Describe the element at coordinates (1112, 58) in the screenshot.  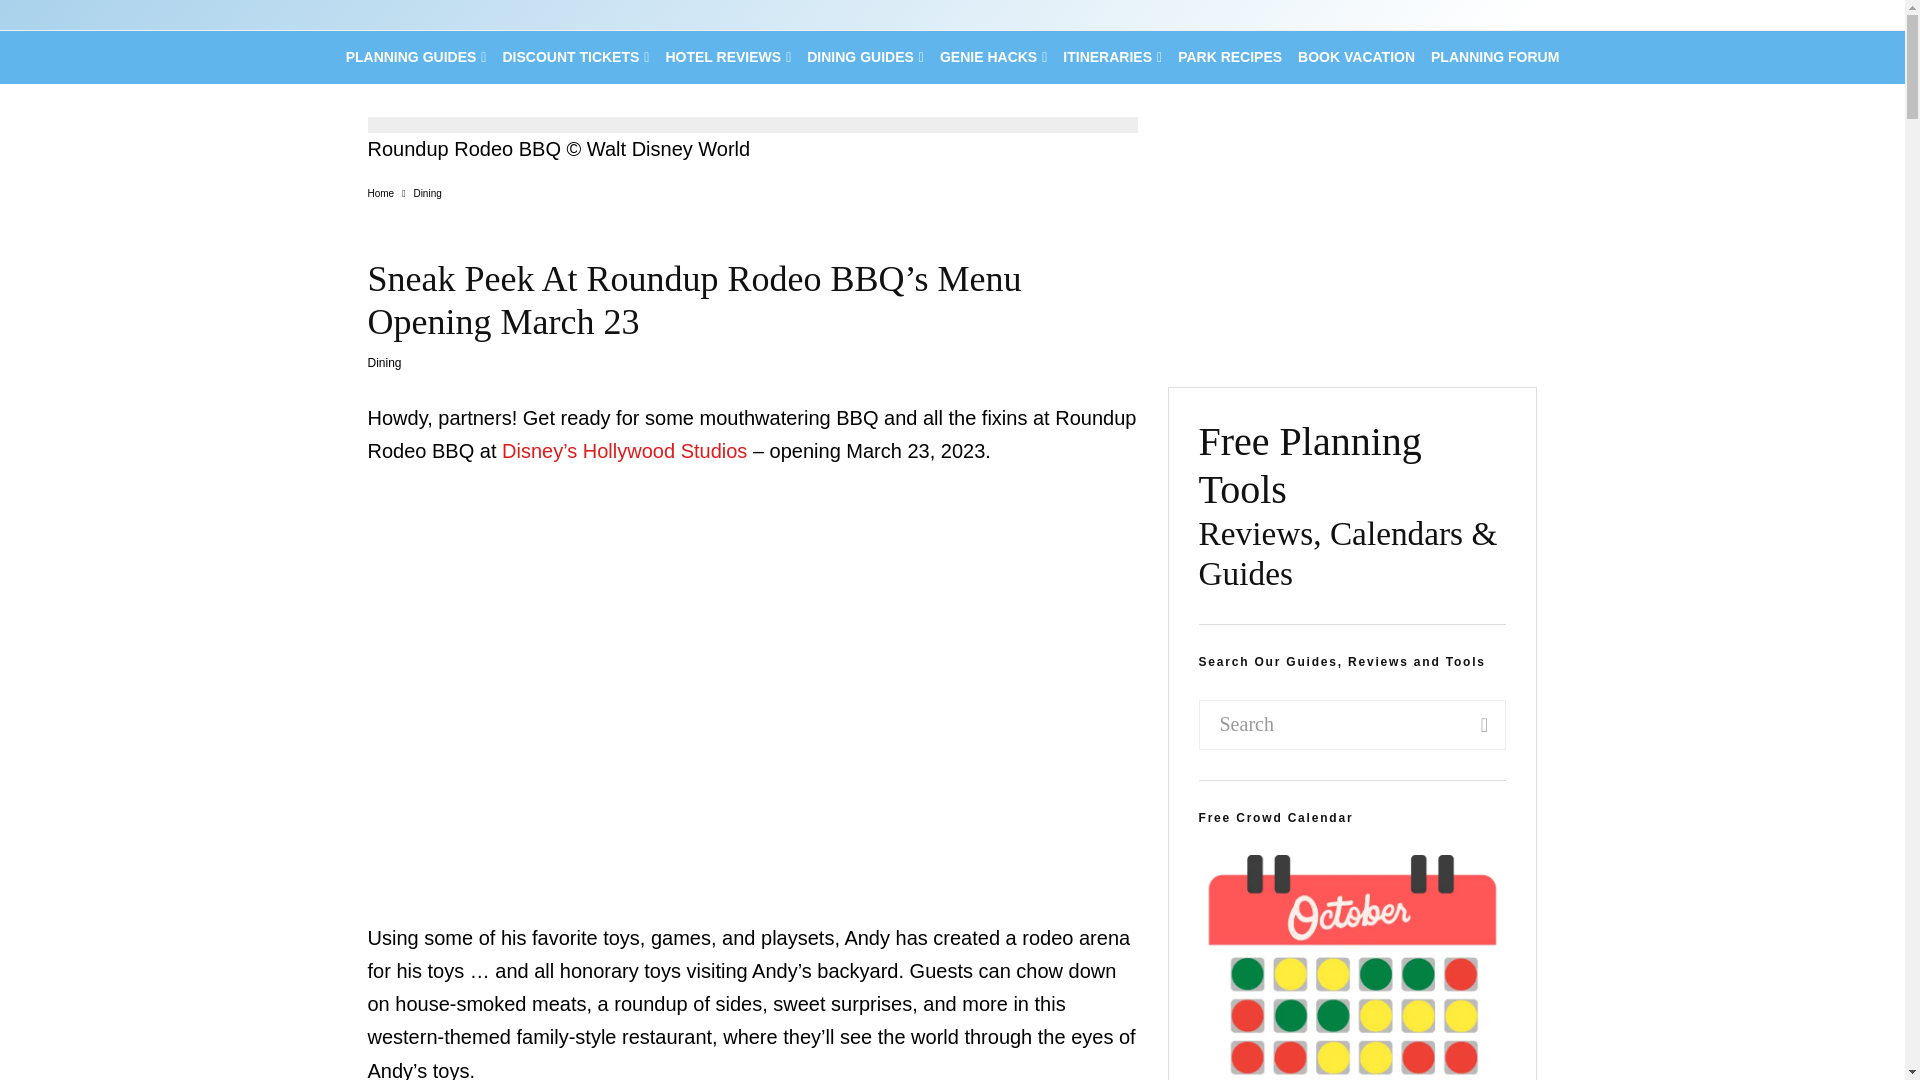
I see `ITINERARIES` at that location.